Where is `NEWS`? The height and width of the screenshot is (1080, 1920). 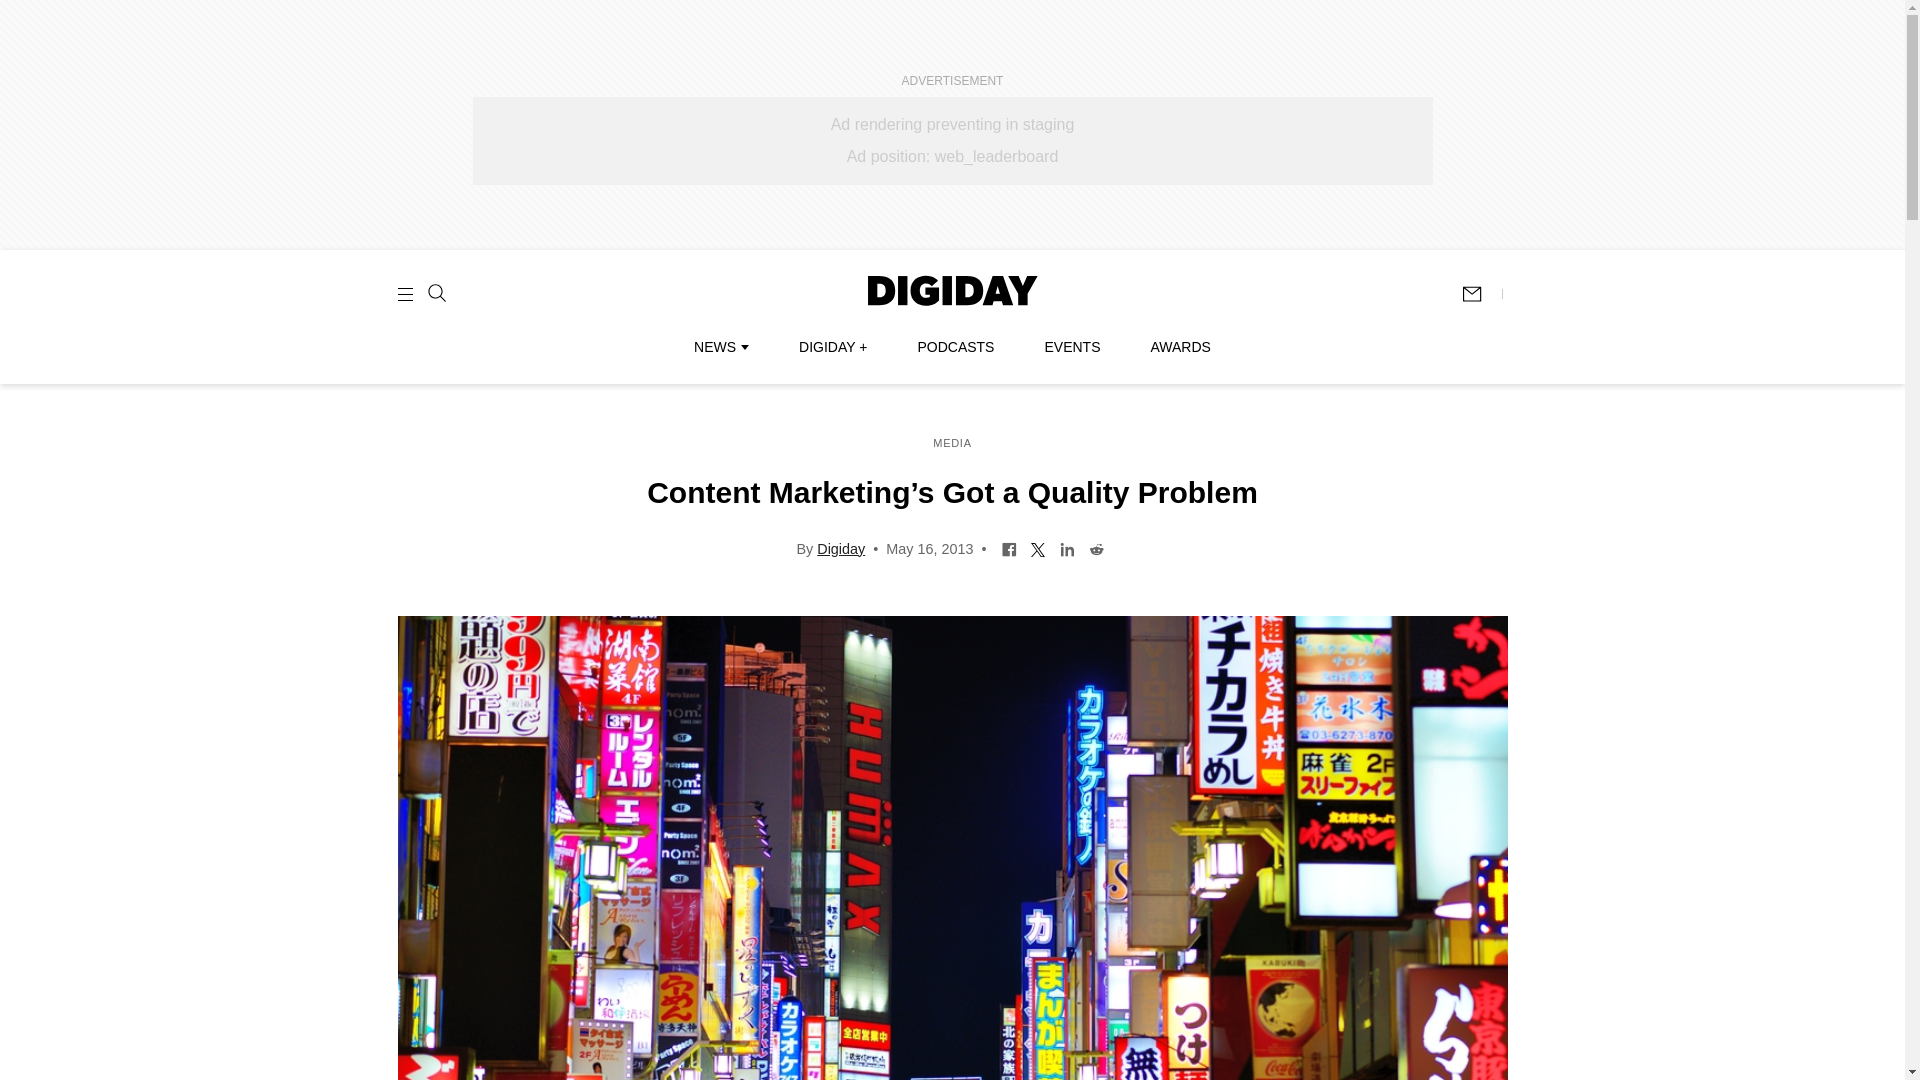
NEWS is located at coordinates (720, 347).